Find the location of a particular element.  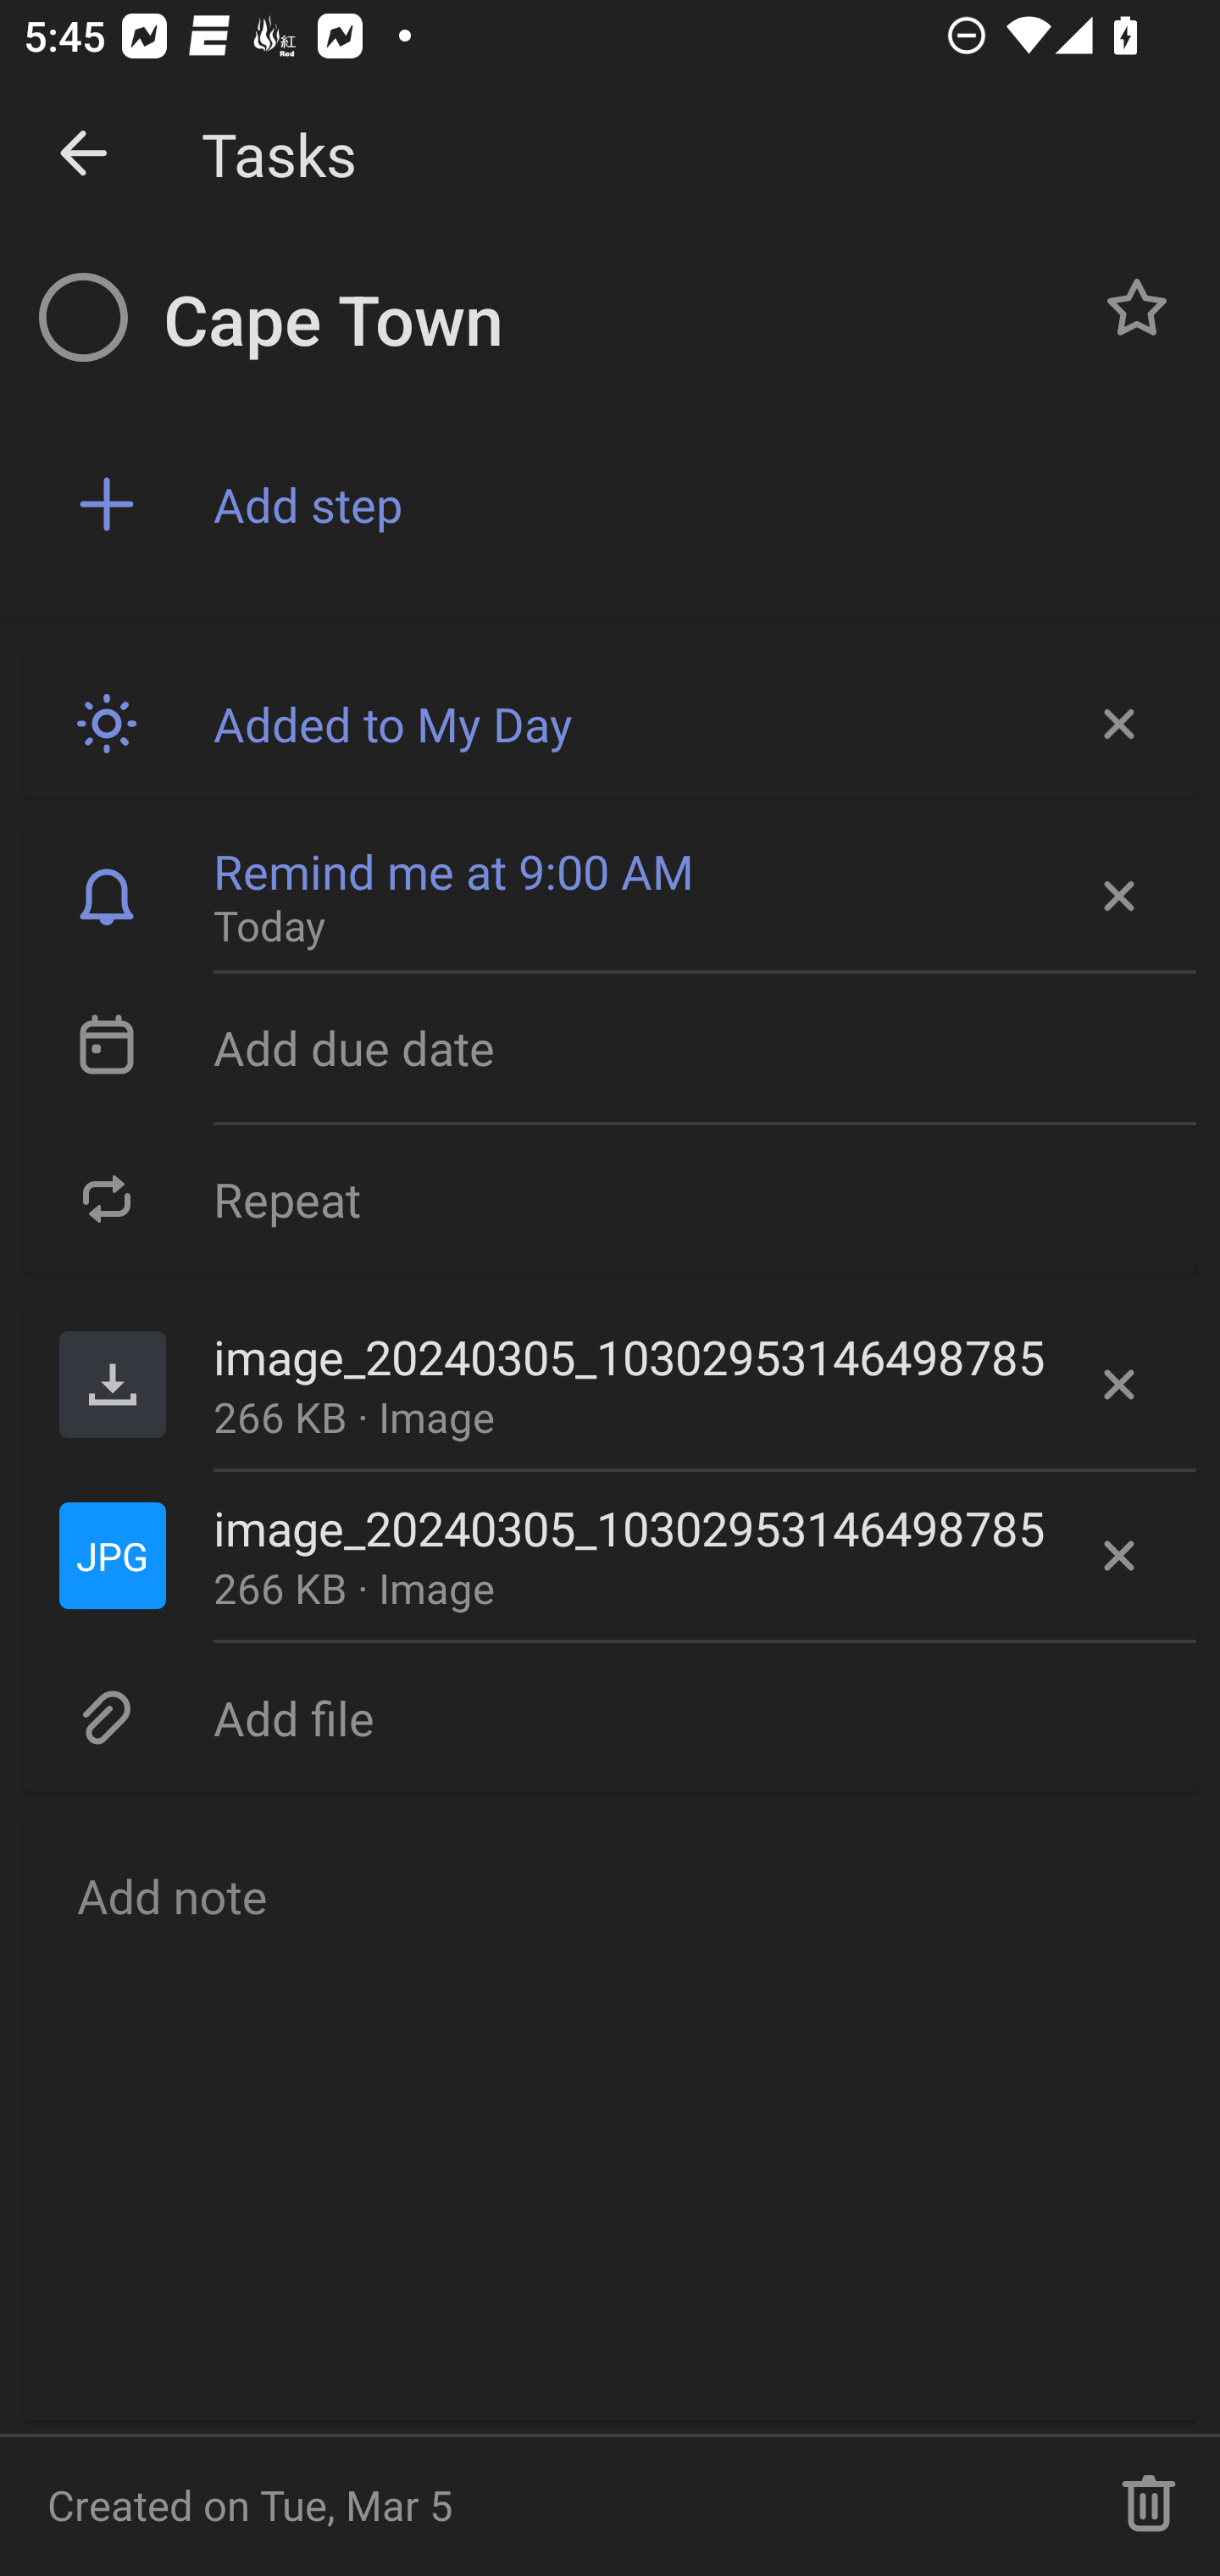

Dismiss detail view is located at coordinates (83, 154).